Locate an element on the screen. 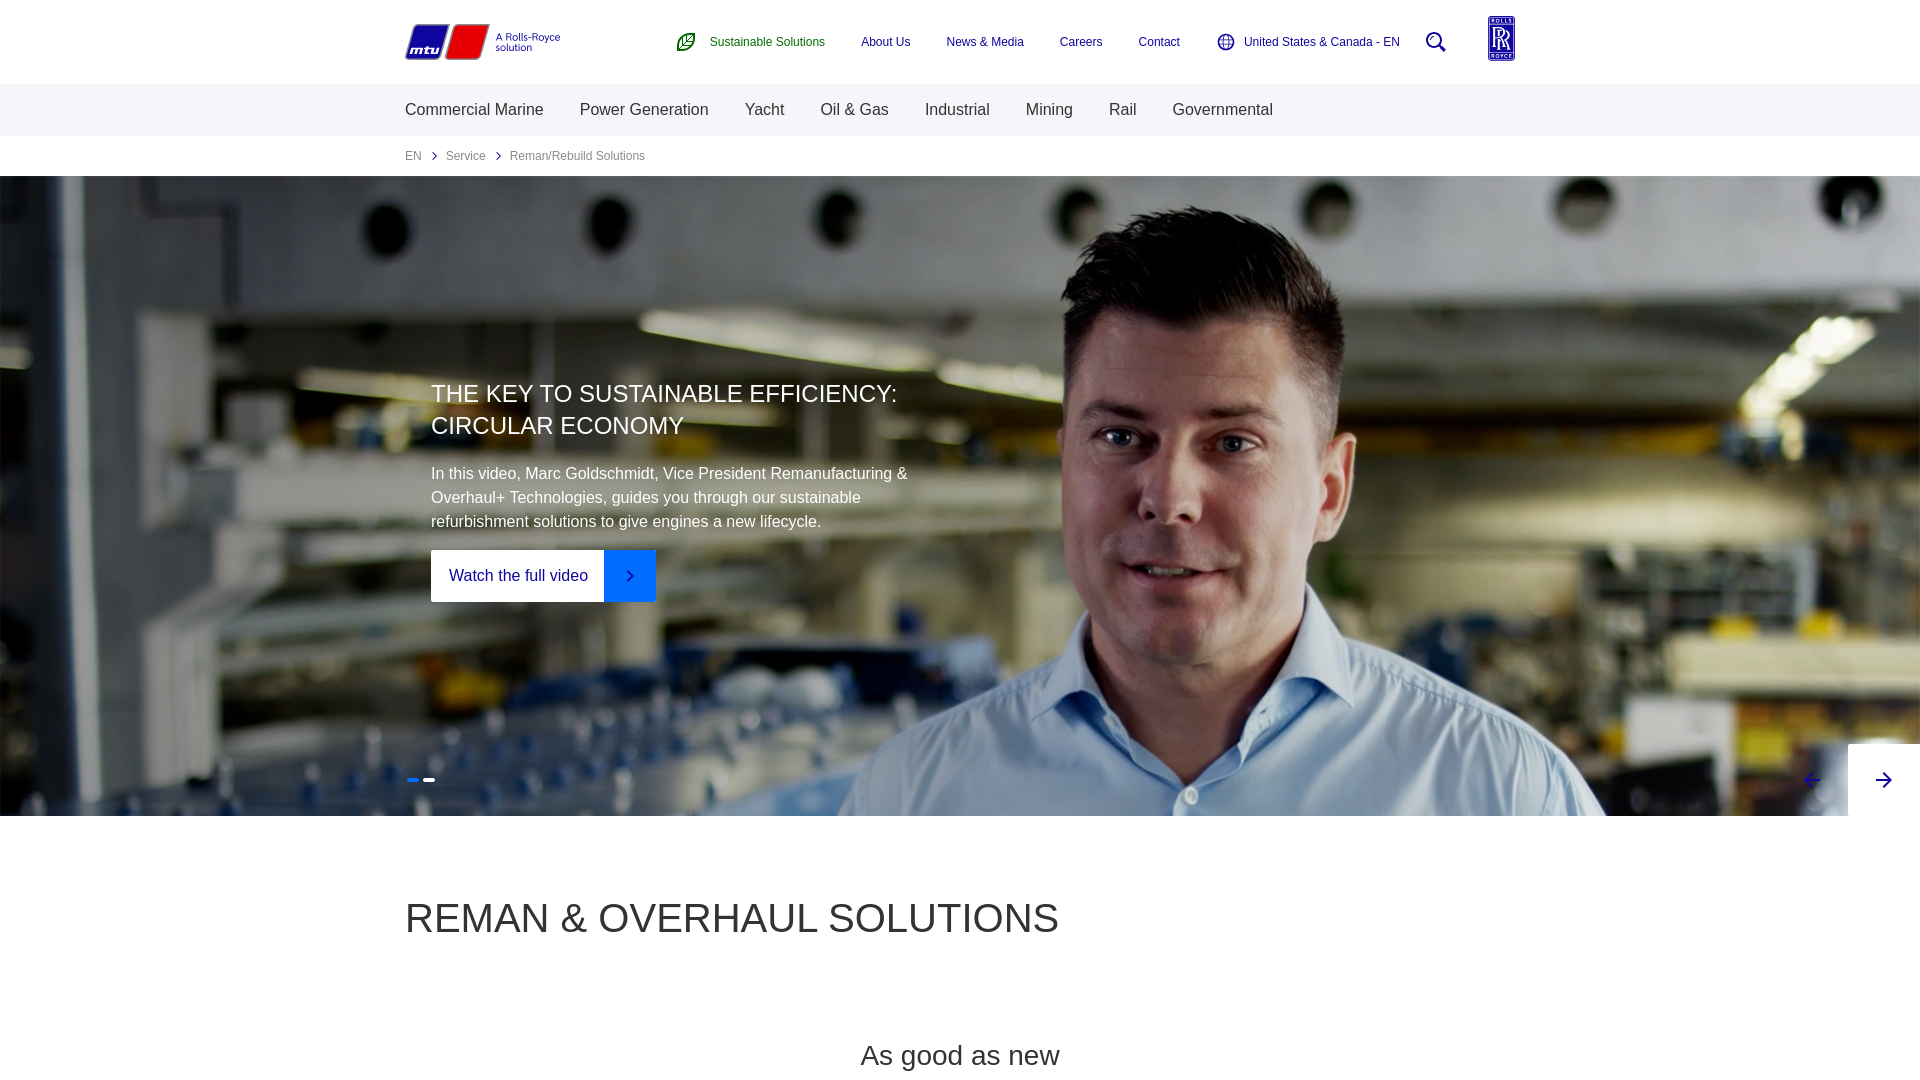 The height and width of the screenshot is (1080, 1920). Commercial Marine is located at coordinates (474, 110).